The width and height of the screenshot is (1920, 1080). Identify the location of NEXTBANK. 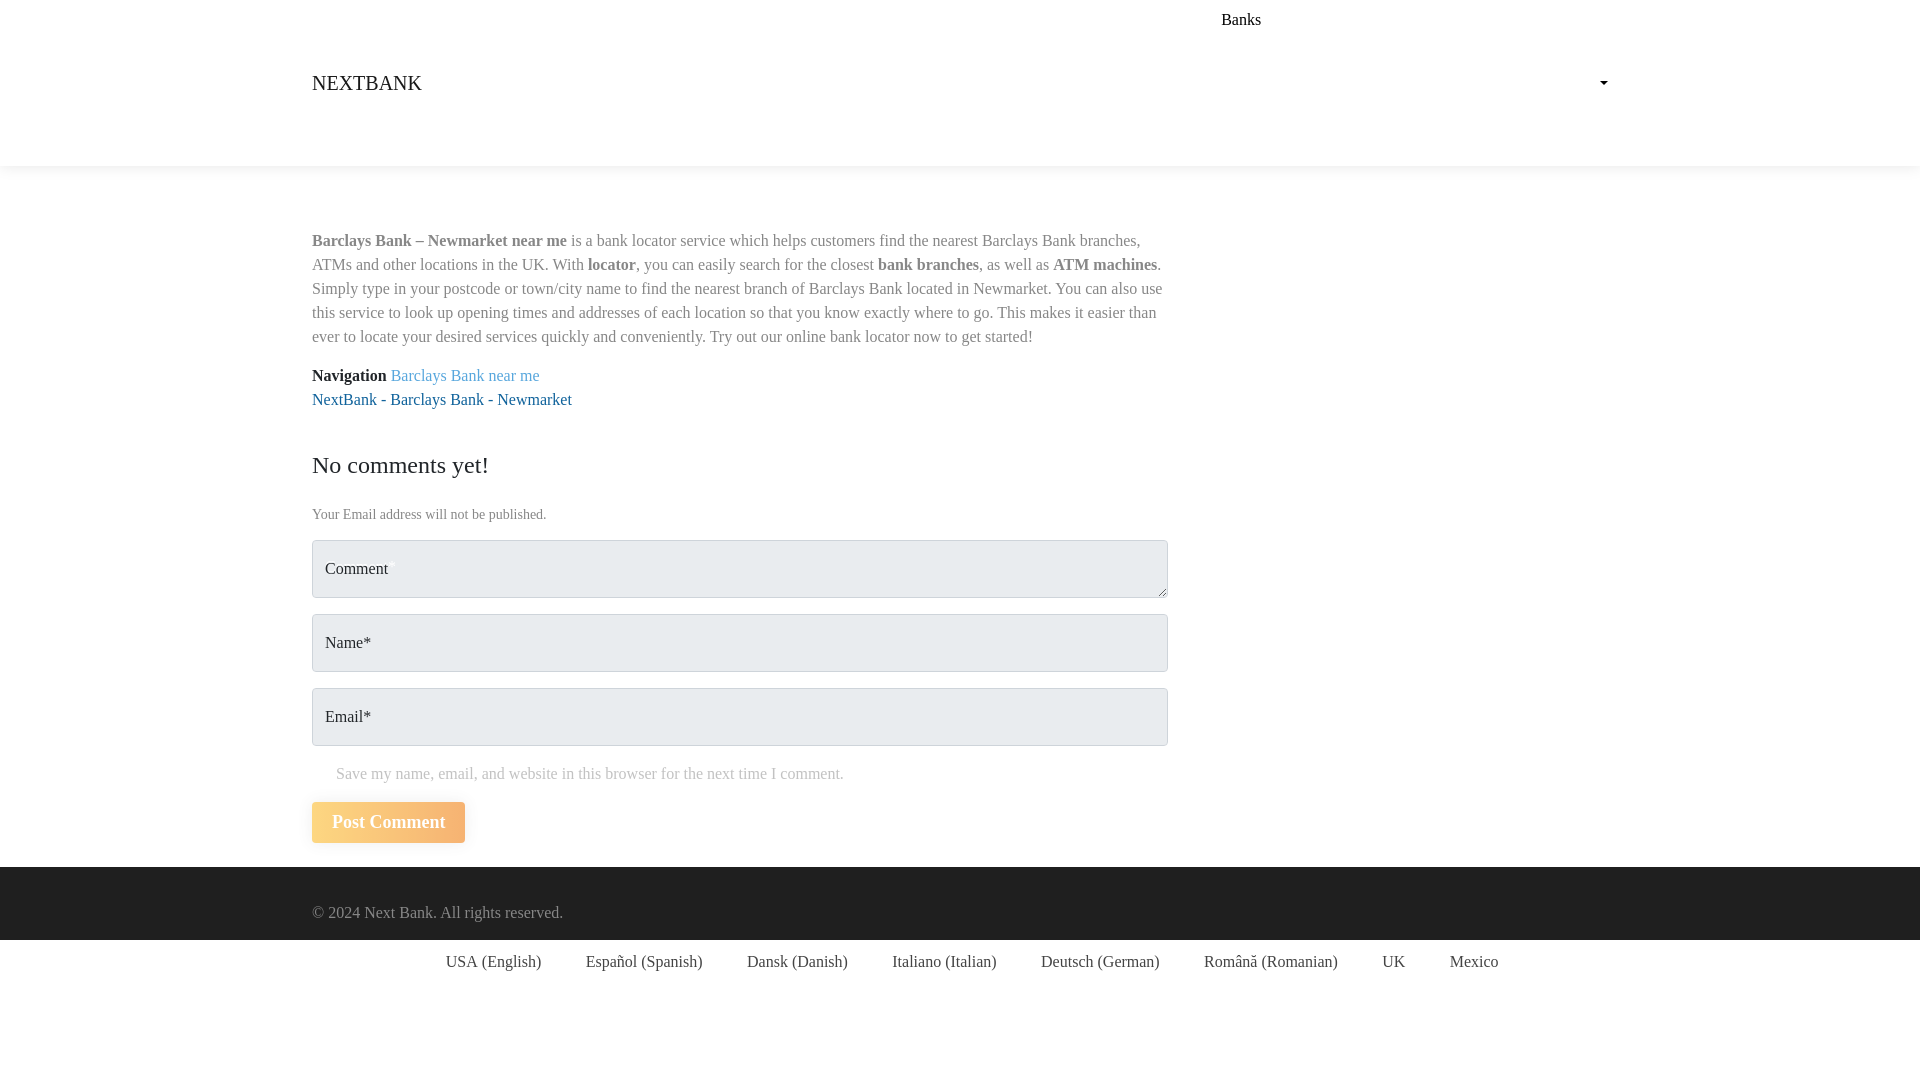
(366, 82).